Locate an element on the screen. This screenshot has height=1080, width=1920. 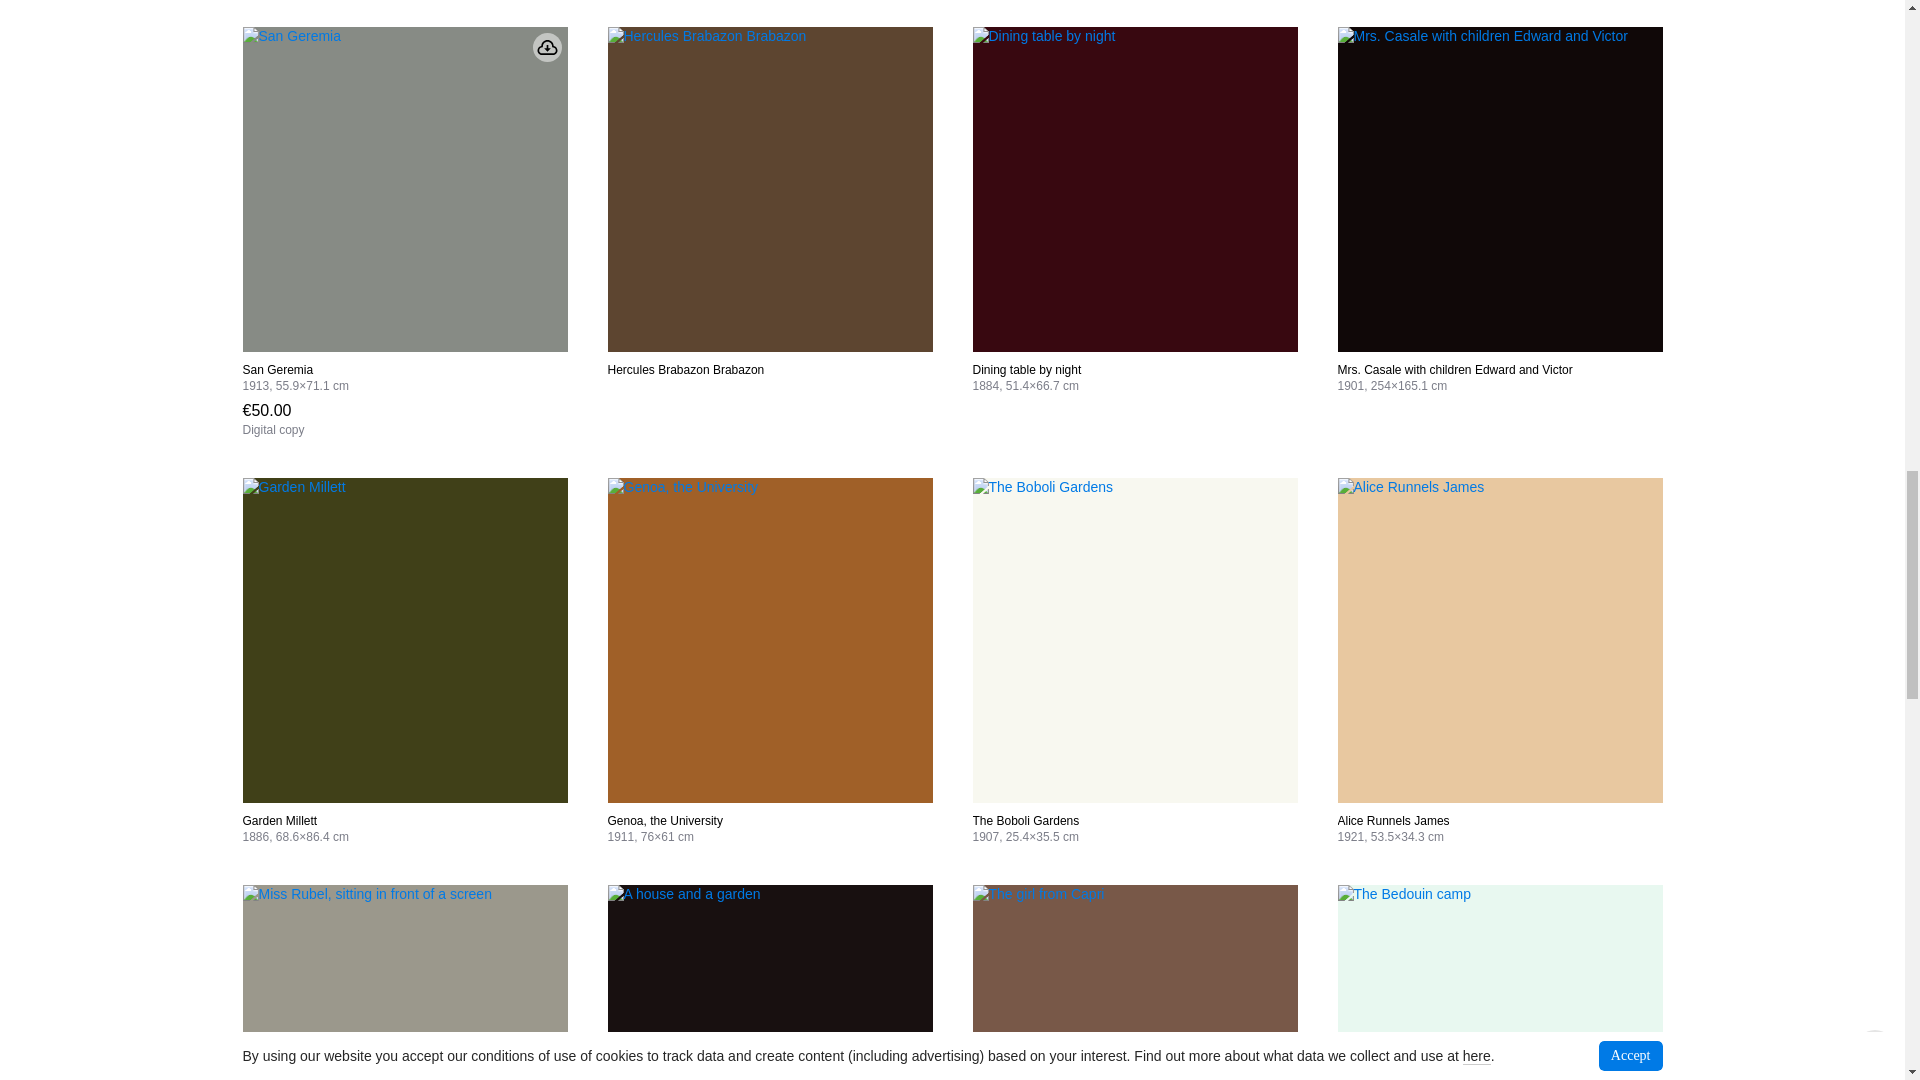
Hercules Brabazon Brabazon is located at coordinates (770, 190).